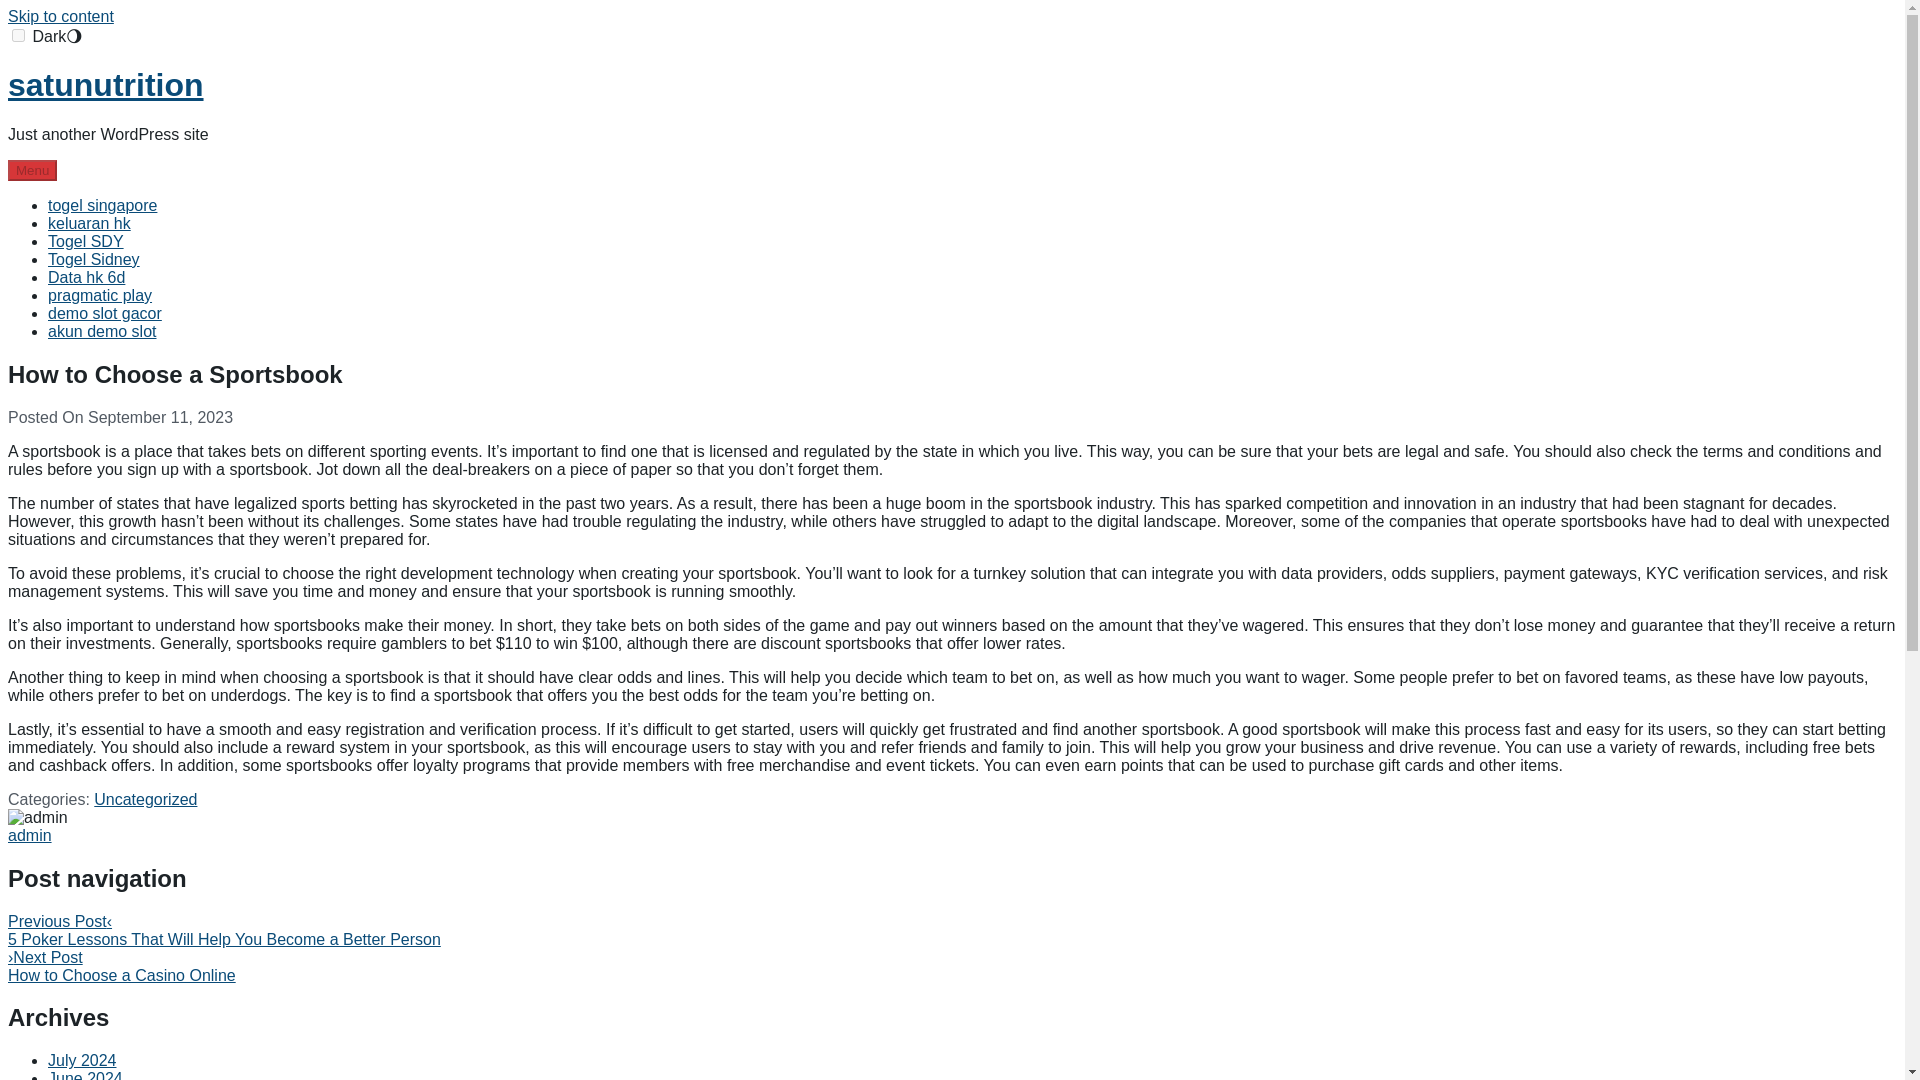 This screenshot has width=1920, height=1080. Describe the element at coordinates (86, 277) in the screenshot. I see `Data hk 6d` at that location.